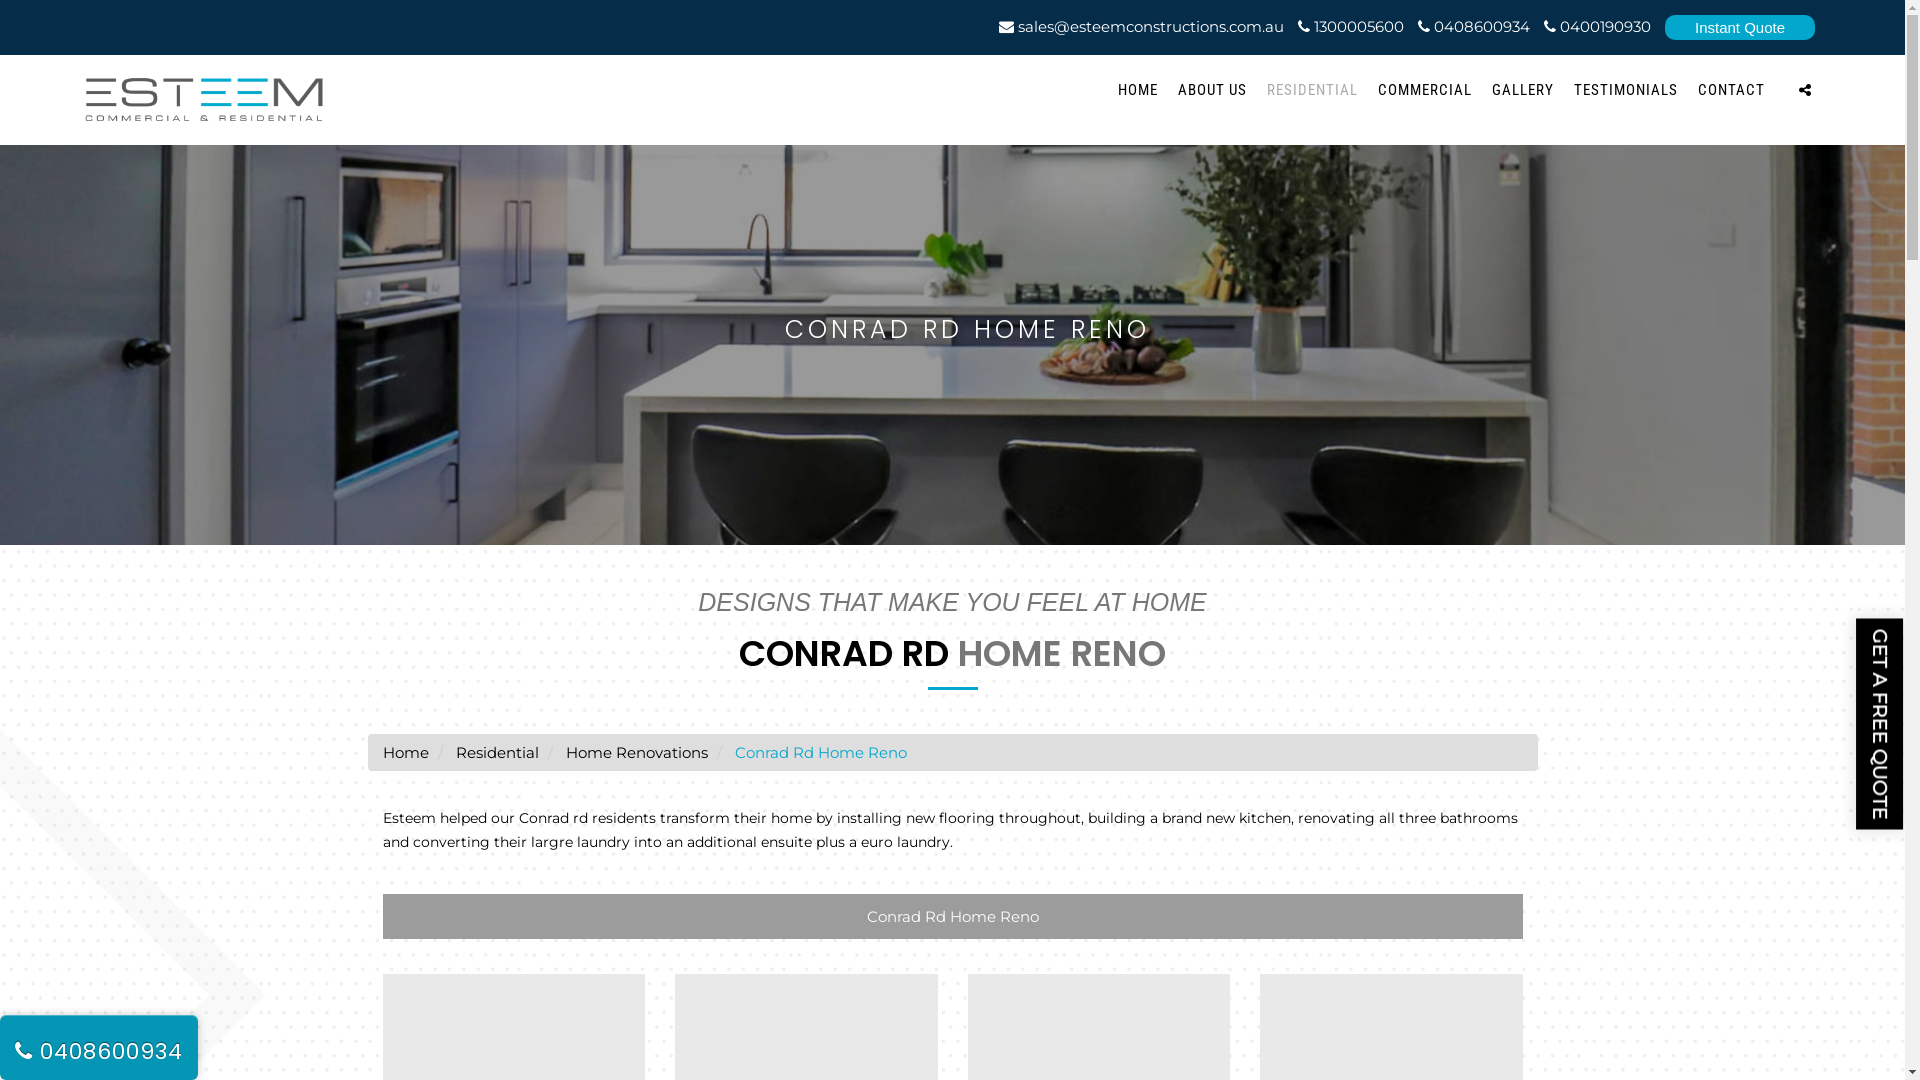  I want to click on Residential, so click(496, 752).